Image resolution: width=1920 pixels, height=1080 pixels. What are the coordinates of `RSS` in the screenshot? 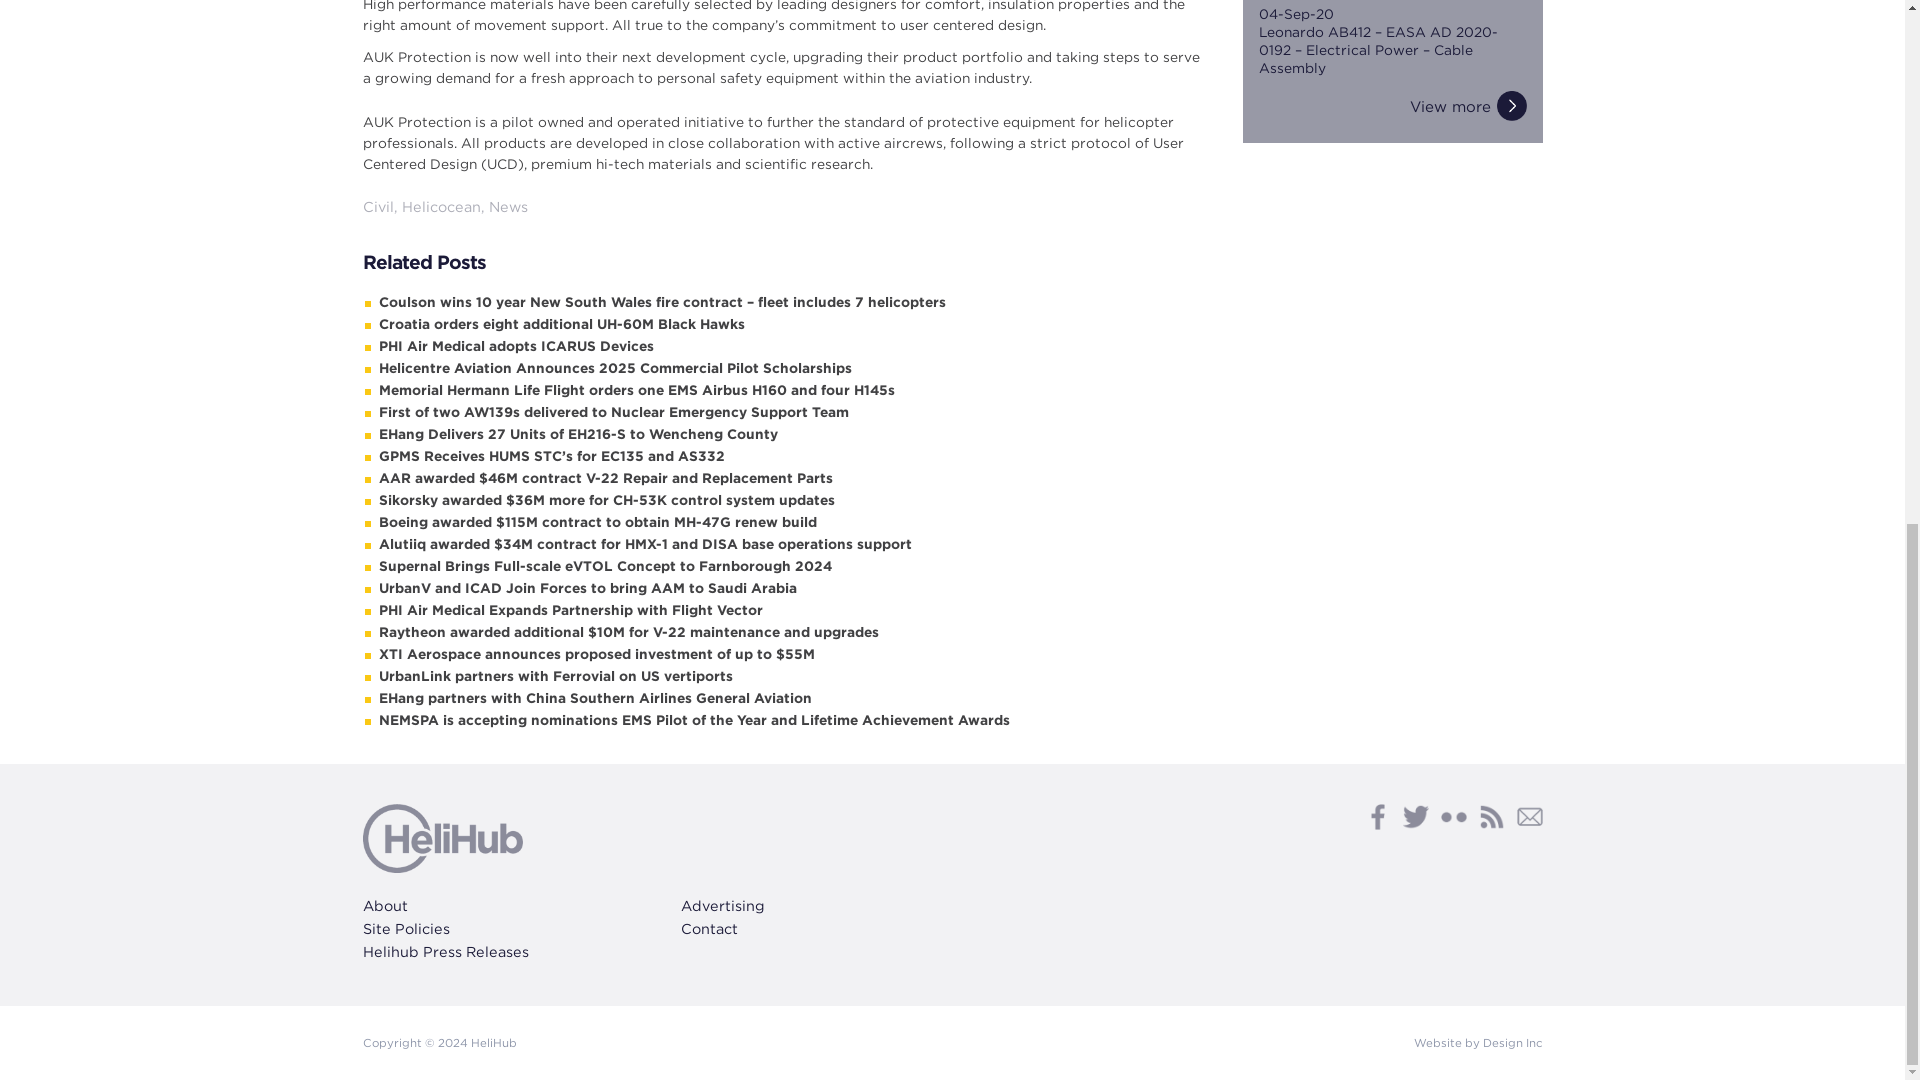 It's located at (1490, 816).